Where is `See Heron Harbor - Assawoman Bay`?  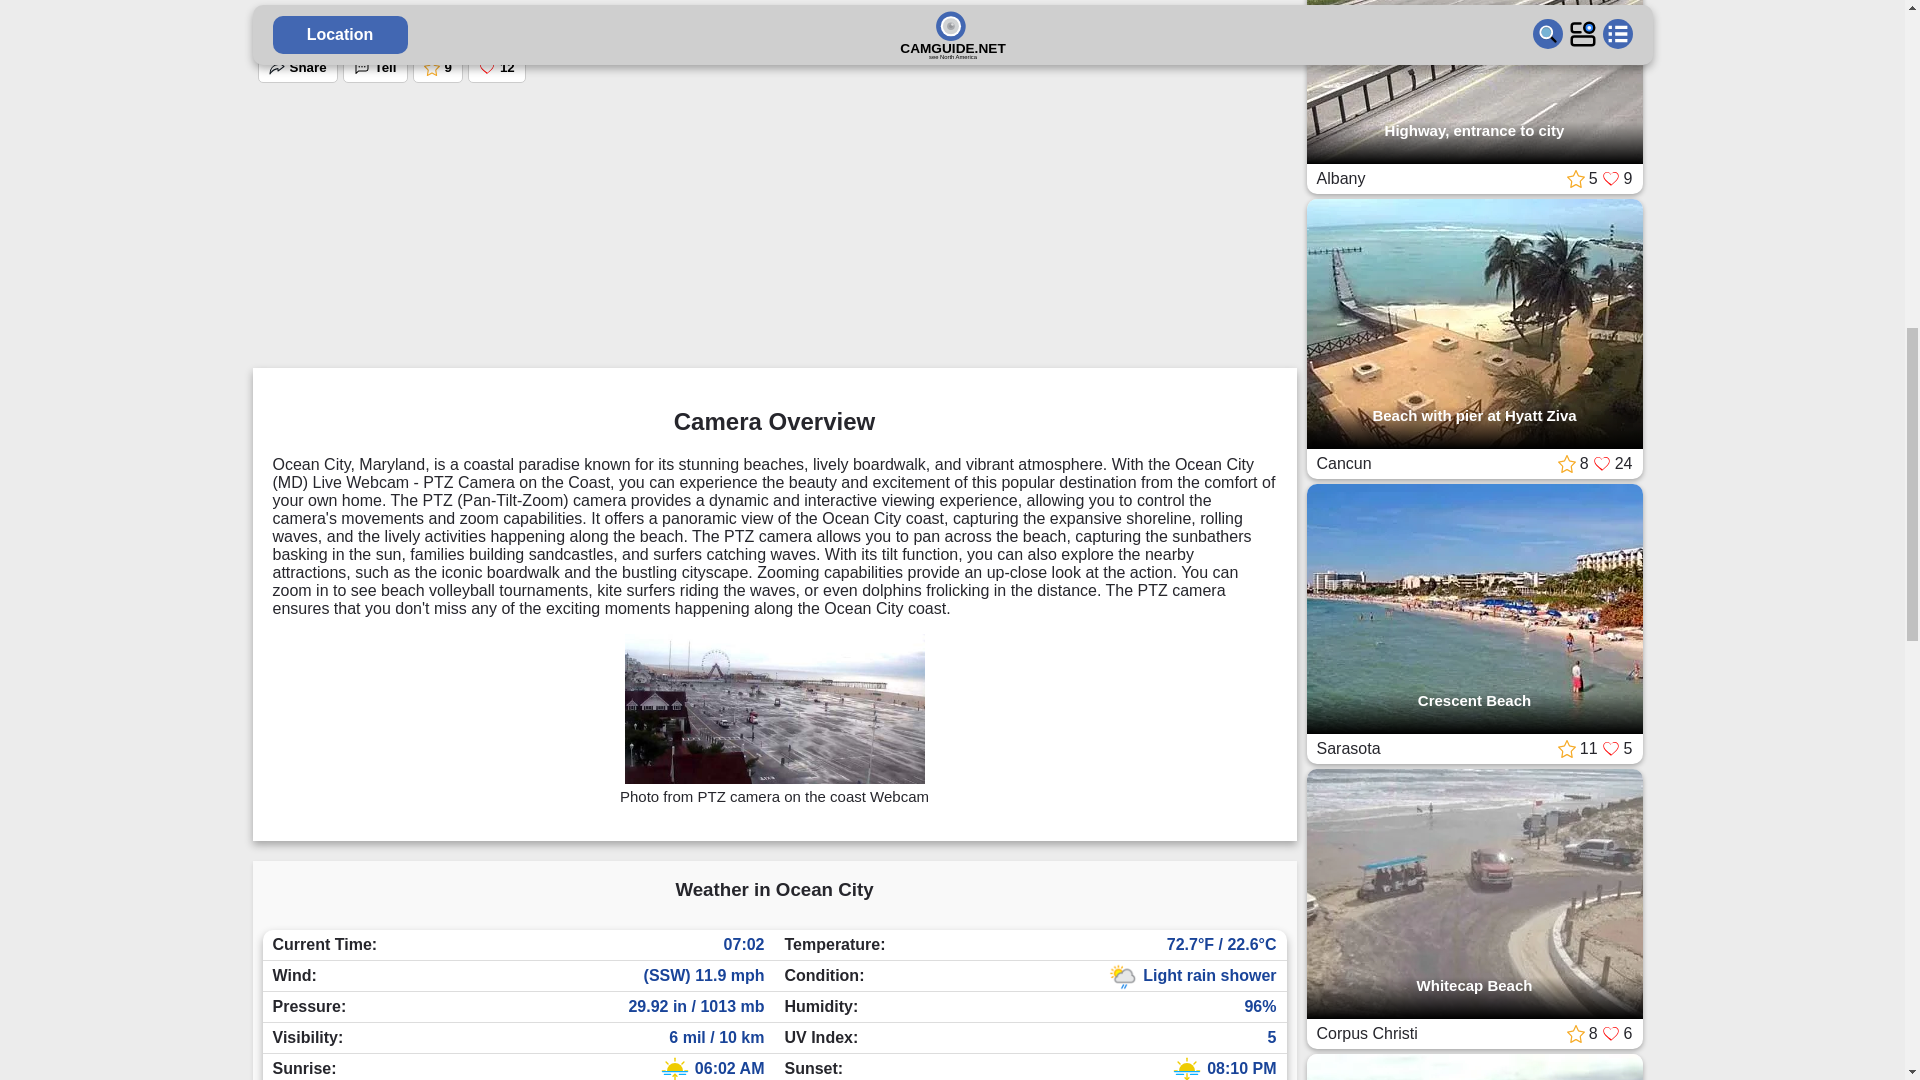
See Heron Harbor - Assawoman Bay is located at coordinates (528, 176).